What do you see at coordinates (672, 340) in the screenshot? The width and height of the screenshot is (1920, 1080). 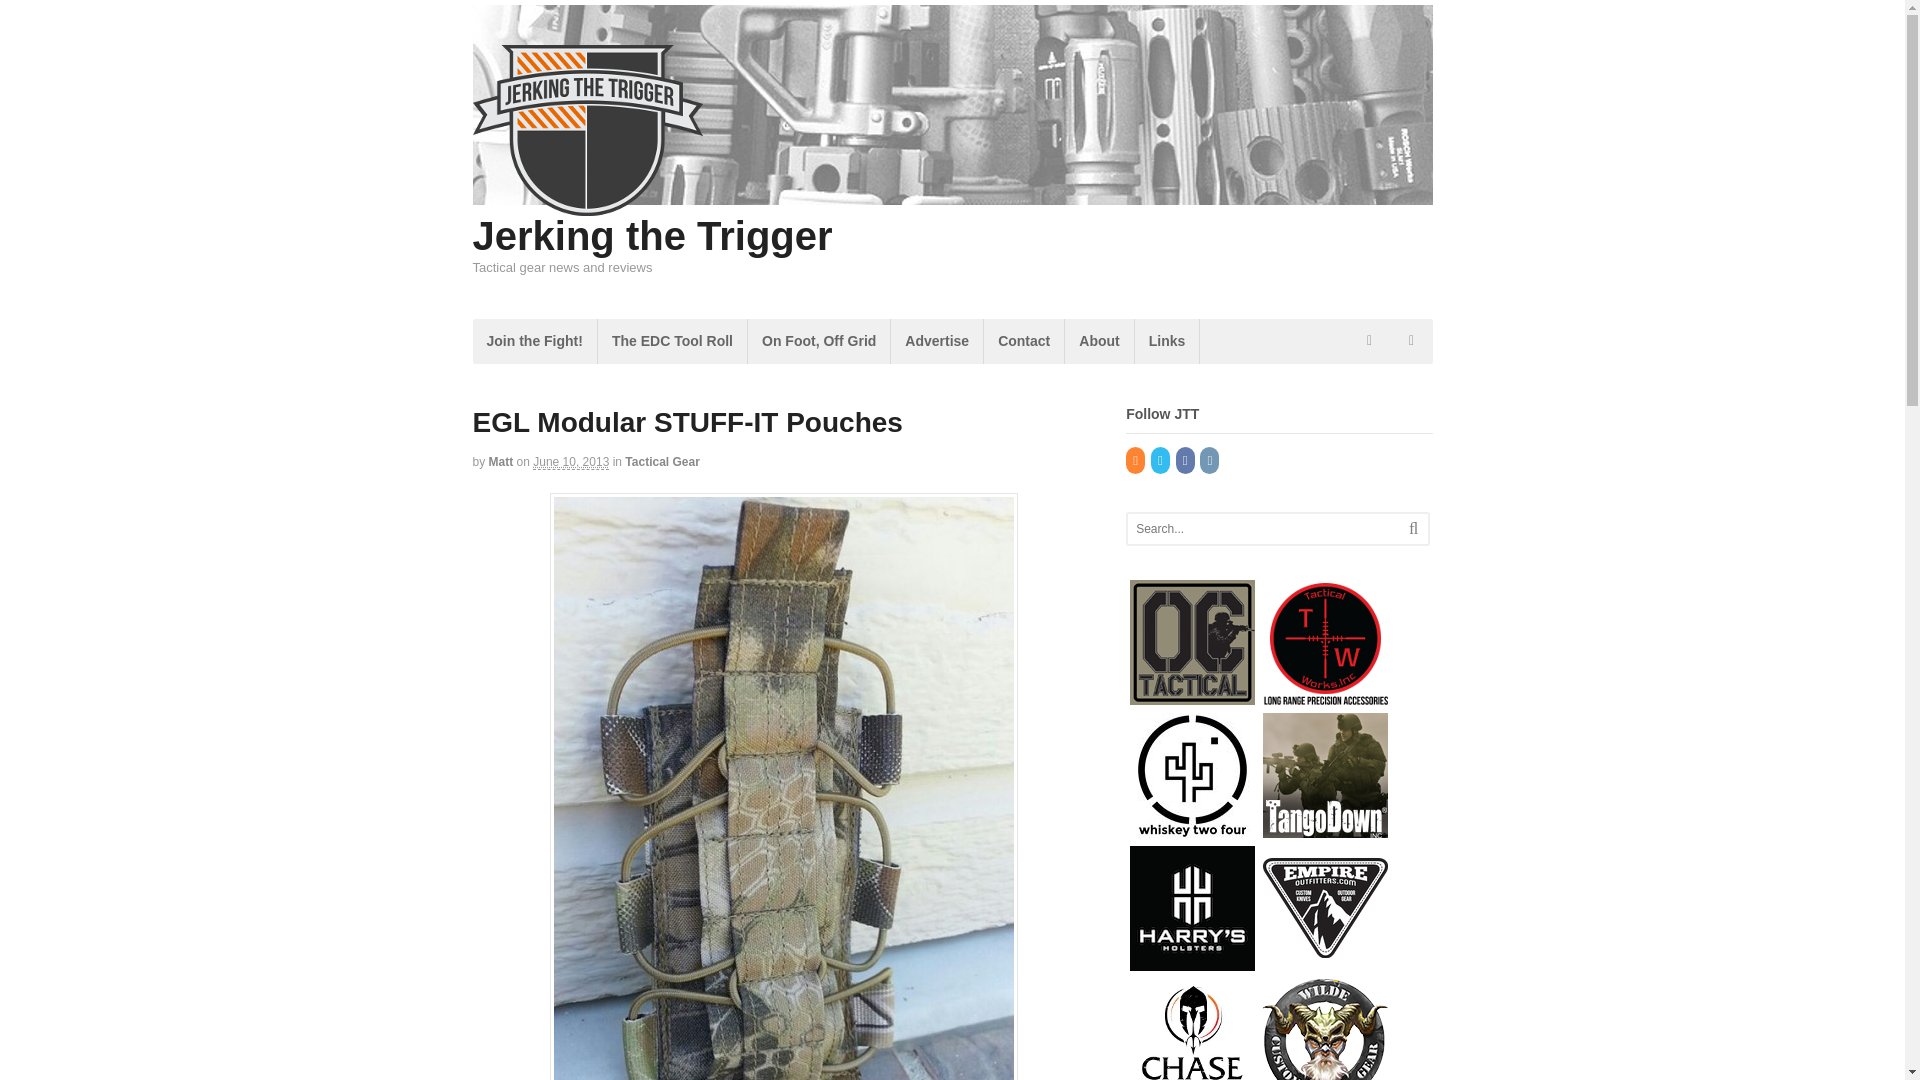 I see `The EDC Tool Roll` at bounding box center [672, 340].